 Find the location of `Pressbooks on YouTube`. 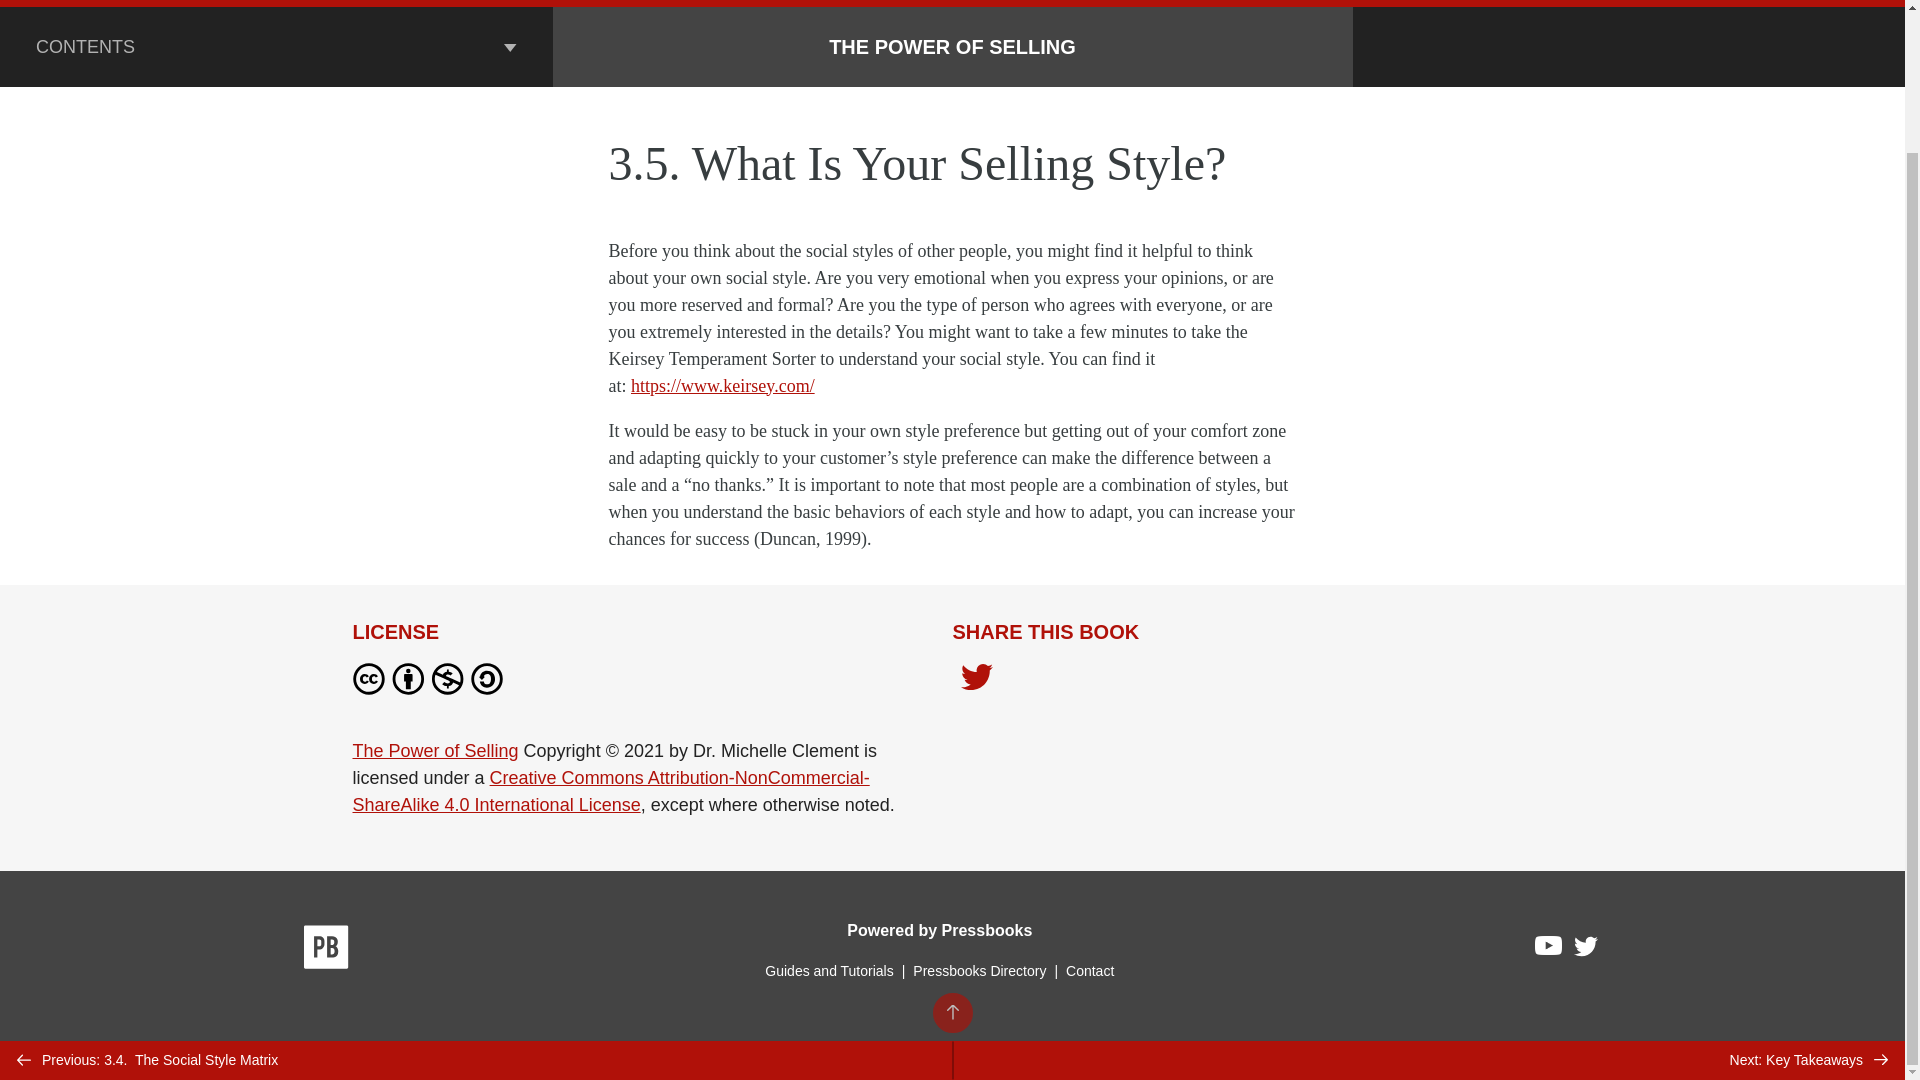

Pressbooks on YouTube is located at coordinates (1549, 950).